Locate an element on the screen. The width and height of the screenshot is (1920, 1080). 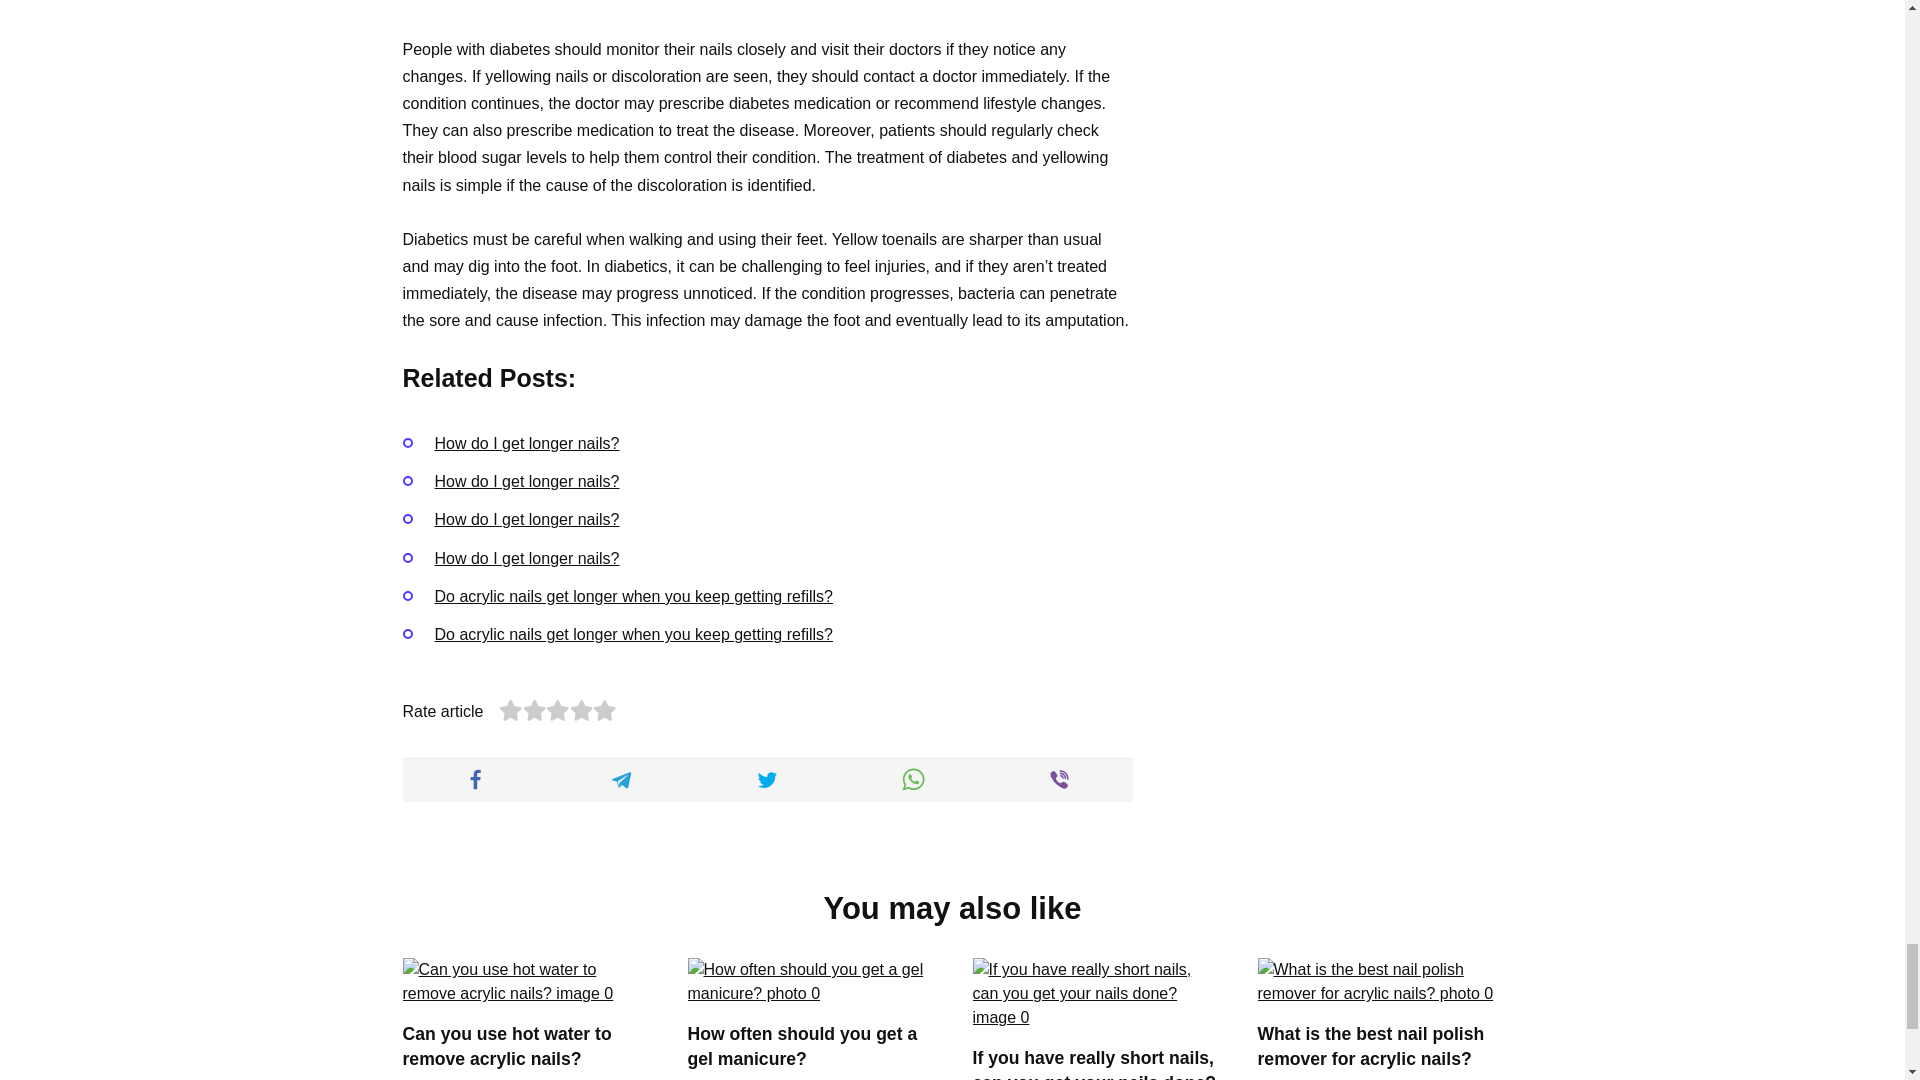
Do acrylic nails get longer when you keep getting refills? is located at coordinates (632, 634).